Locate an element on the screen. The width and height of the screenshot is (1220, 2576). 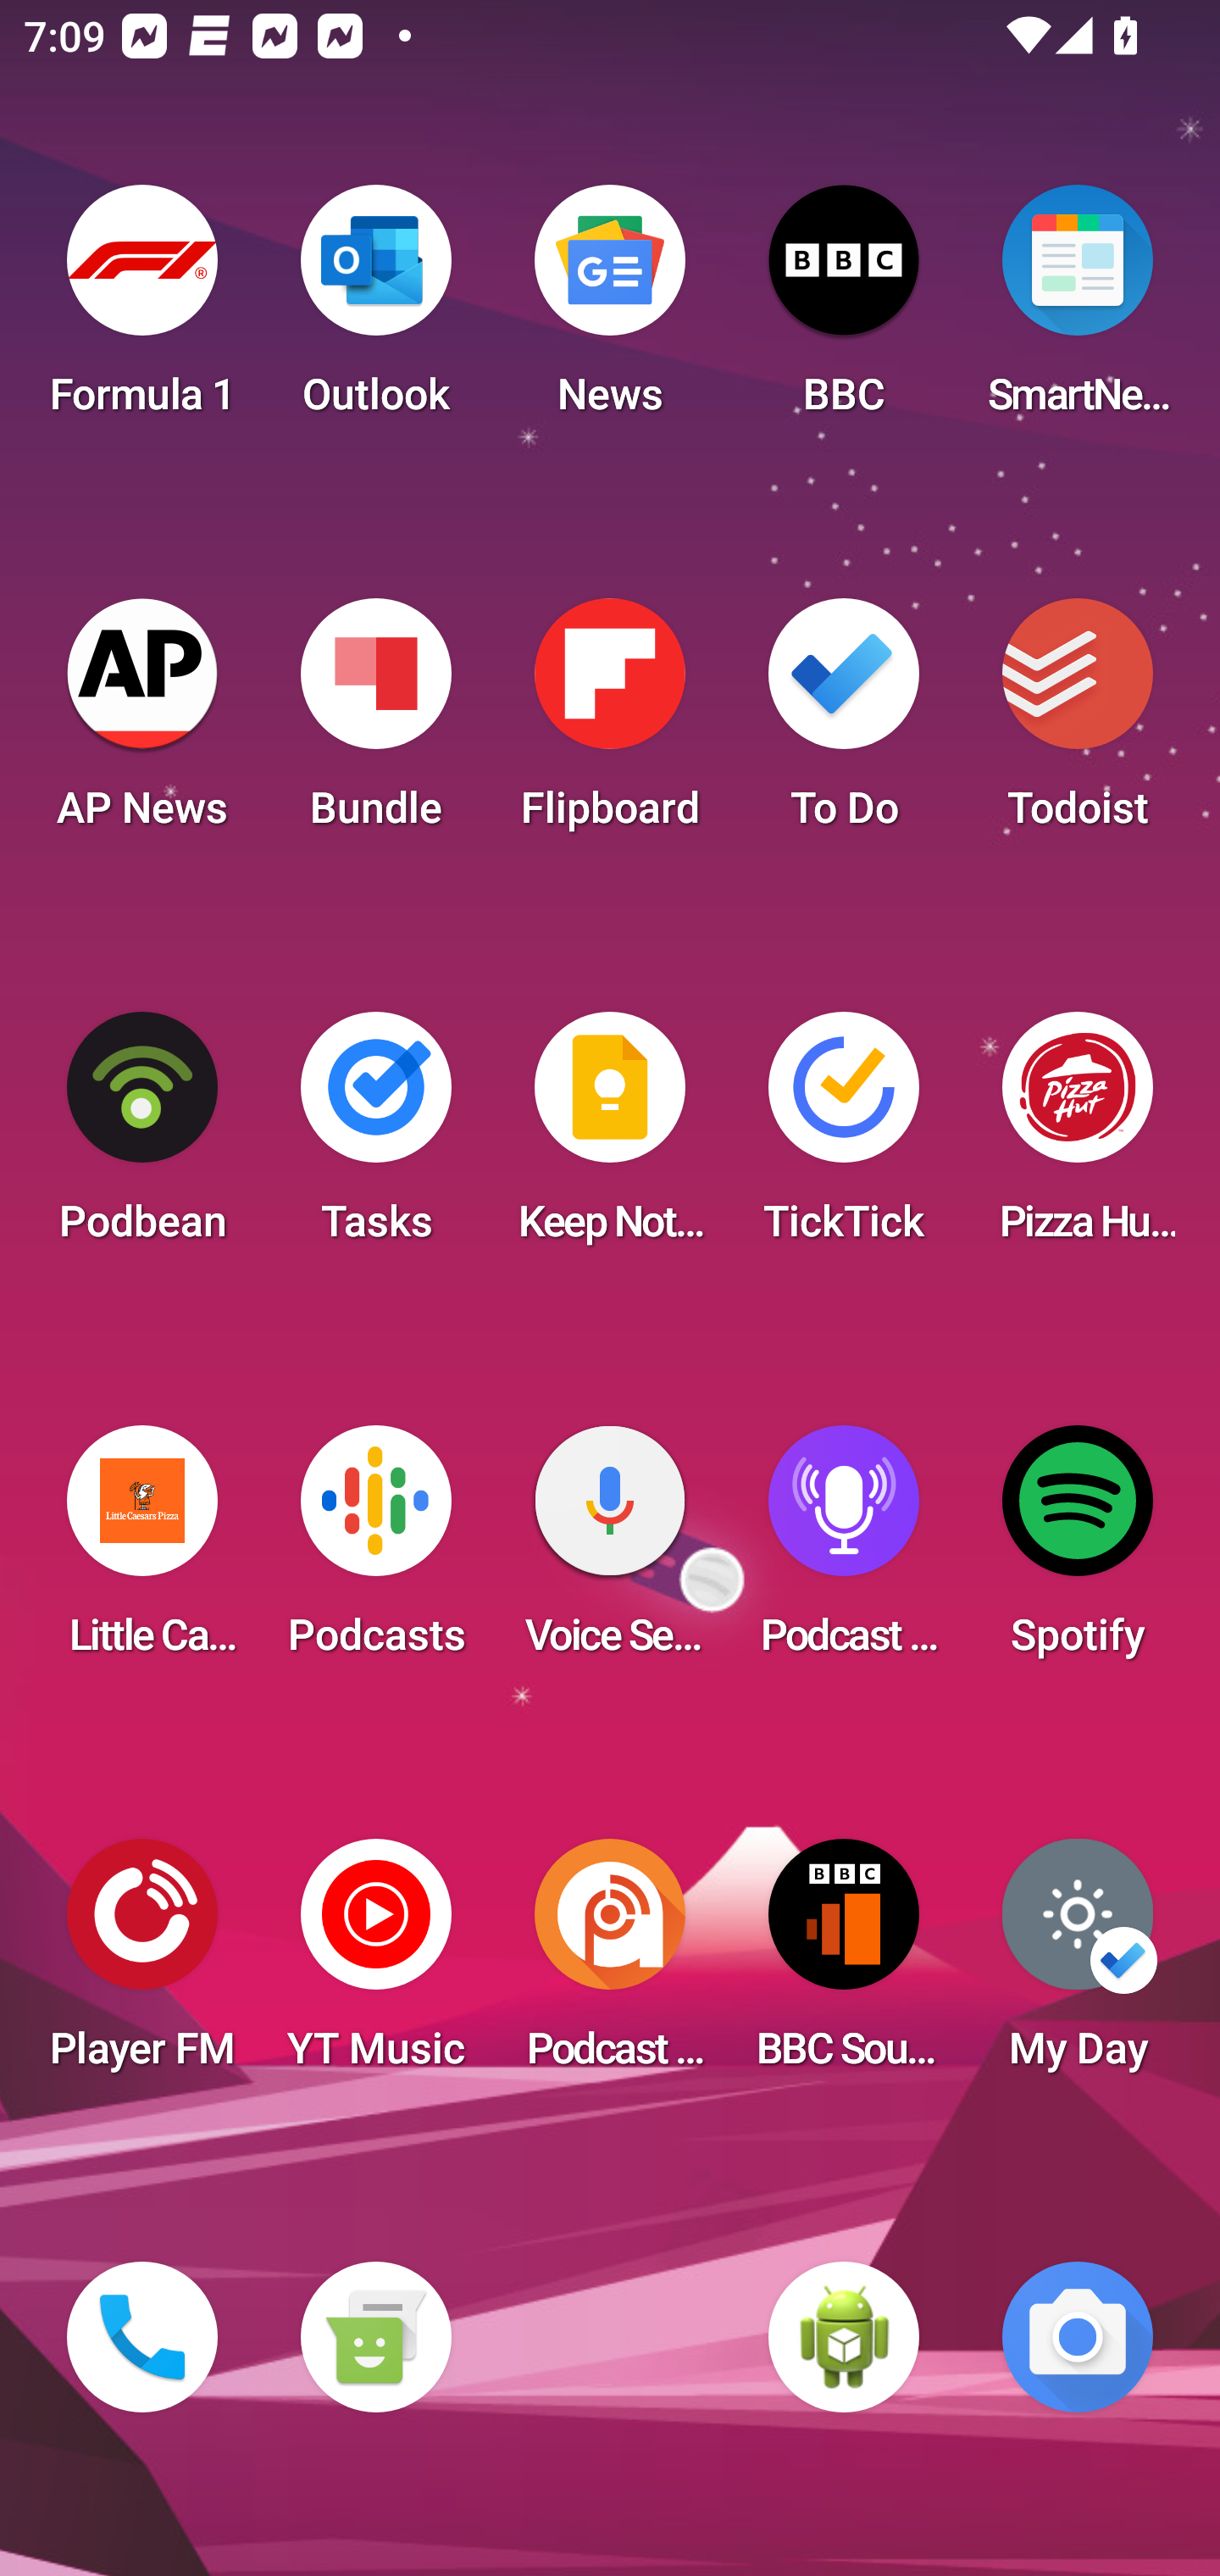
BBC is located at coordinates (844, 310).